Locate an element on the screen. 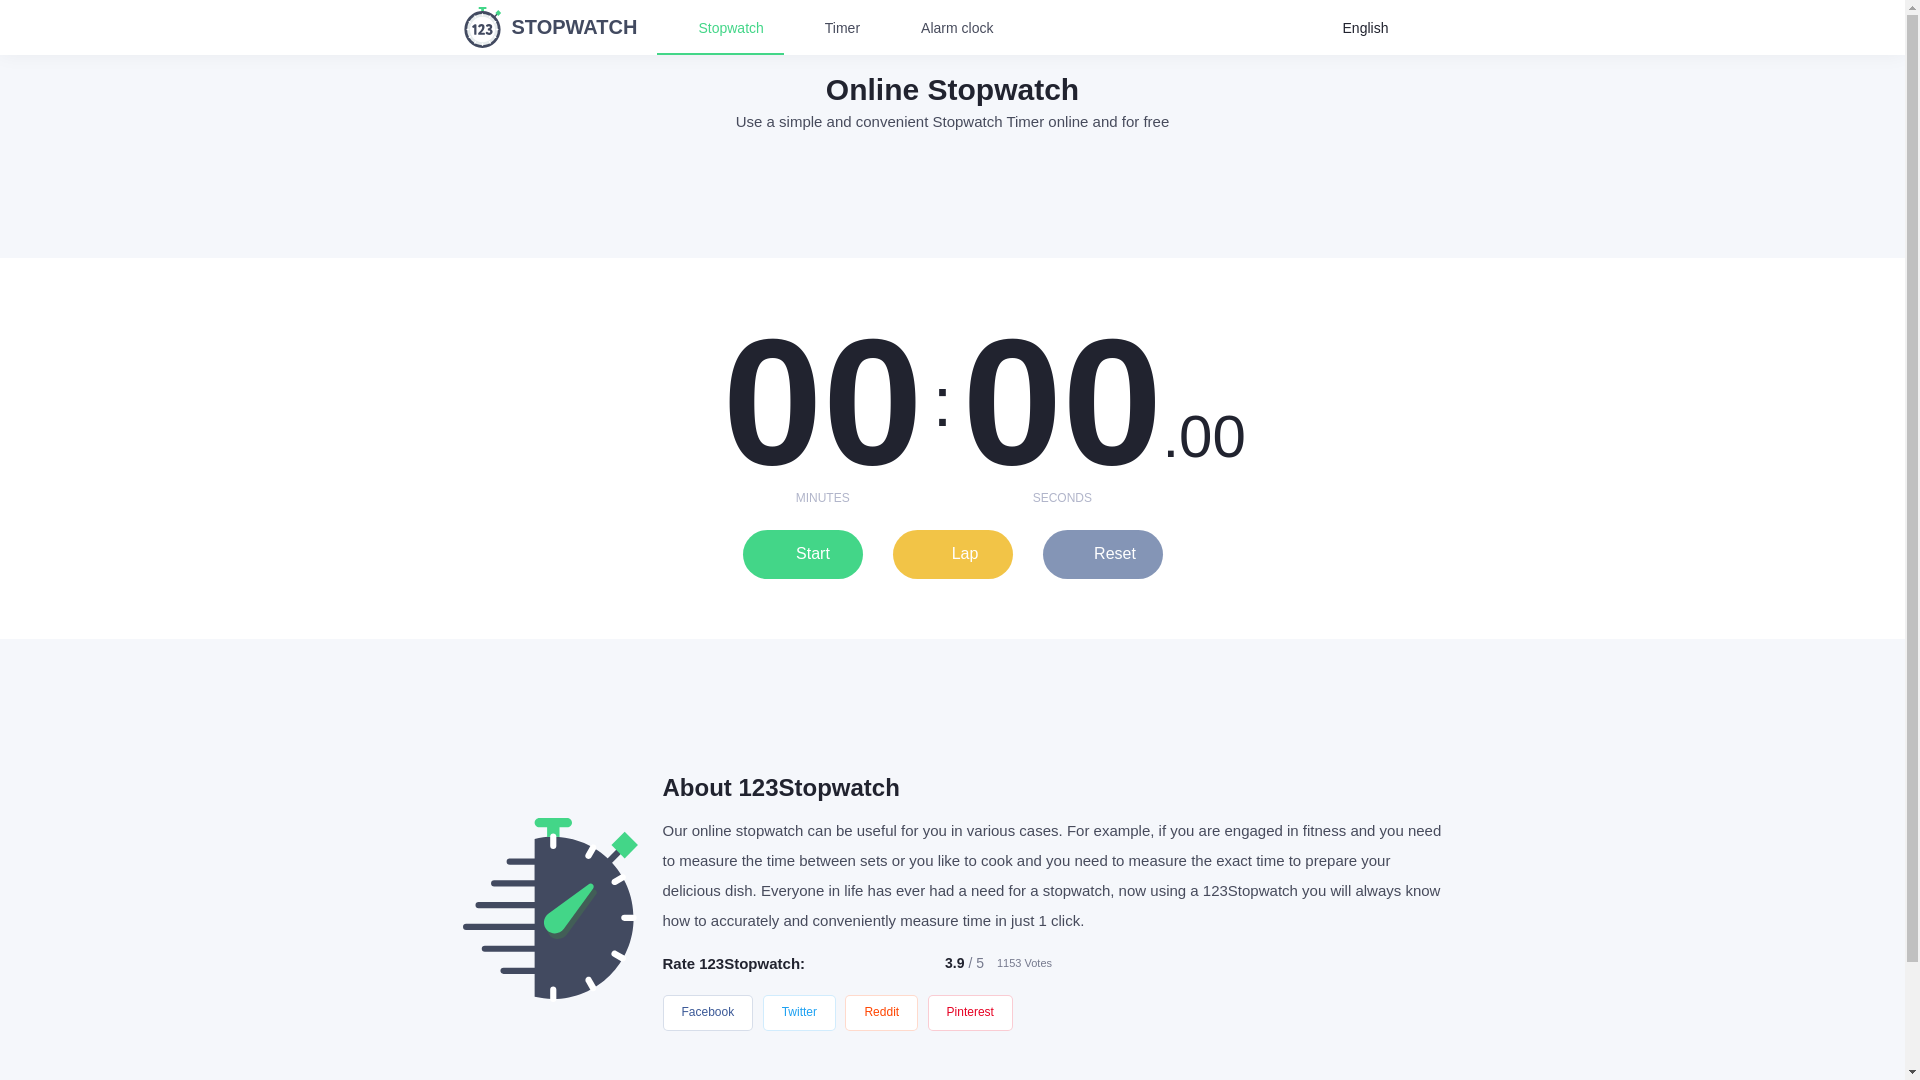  Reset is located at coordinates (1102, 554).